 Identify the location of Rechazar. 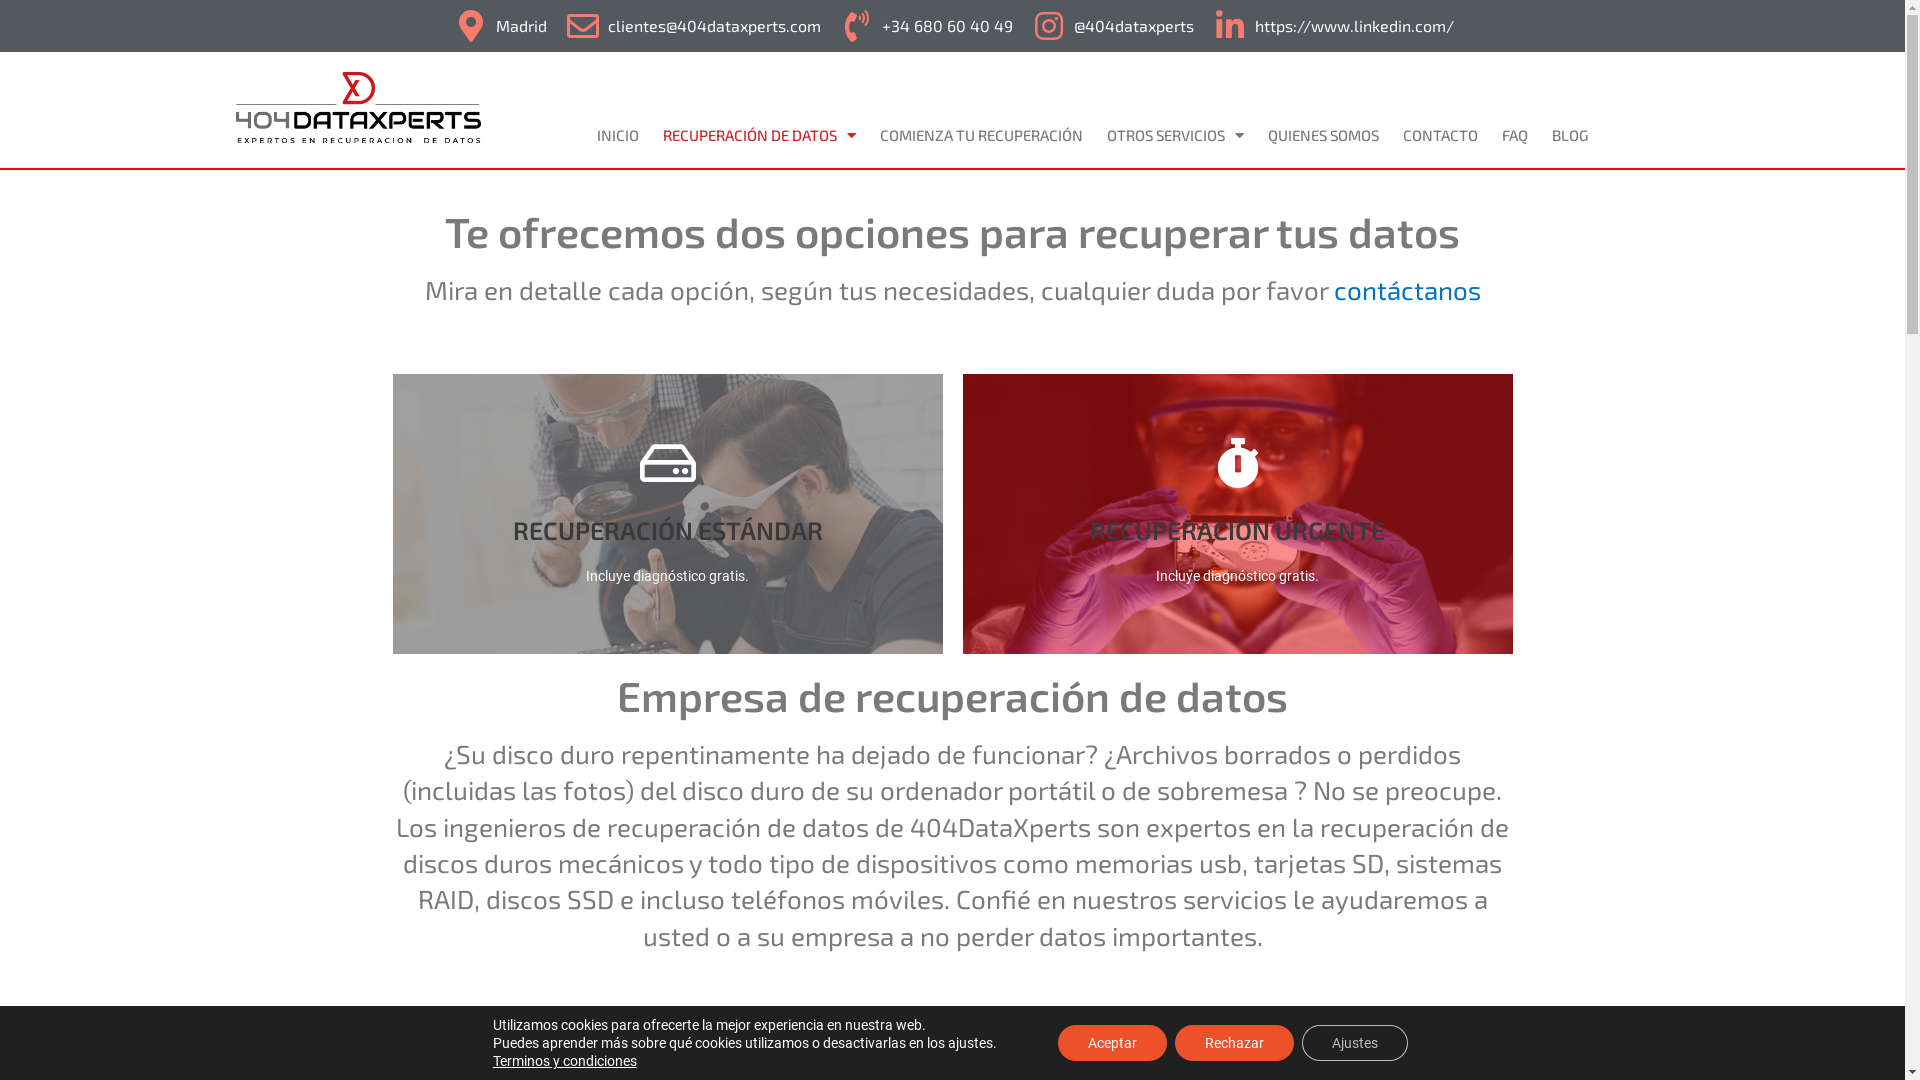
(1234, 1043).